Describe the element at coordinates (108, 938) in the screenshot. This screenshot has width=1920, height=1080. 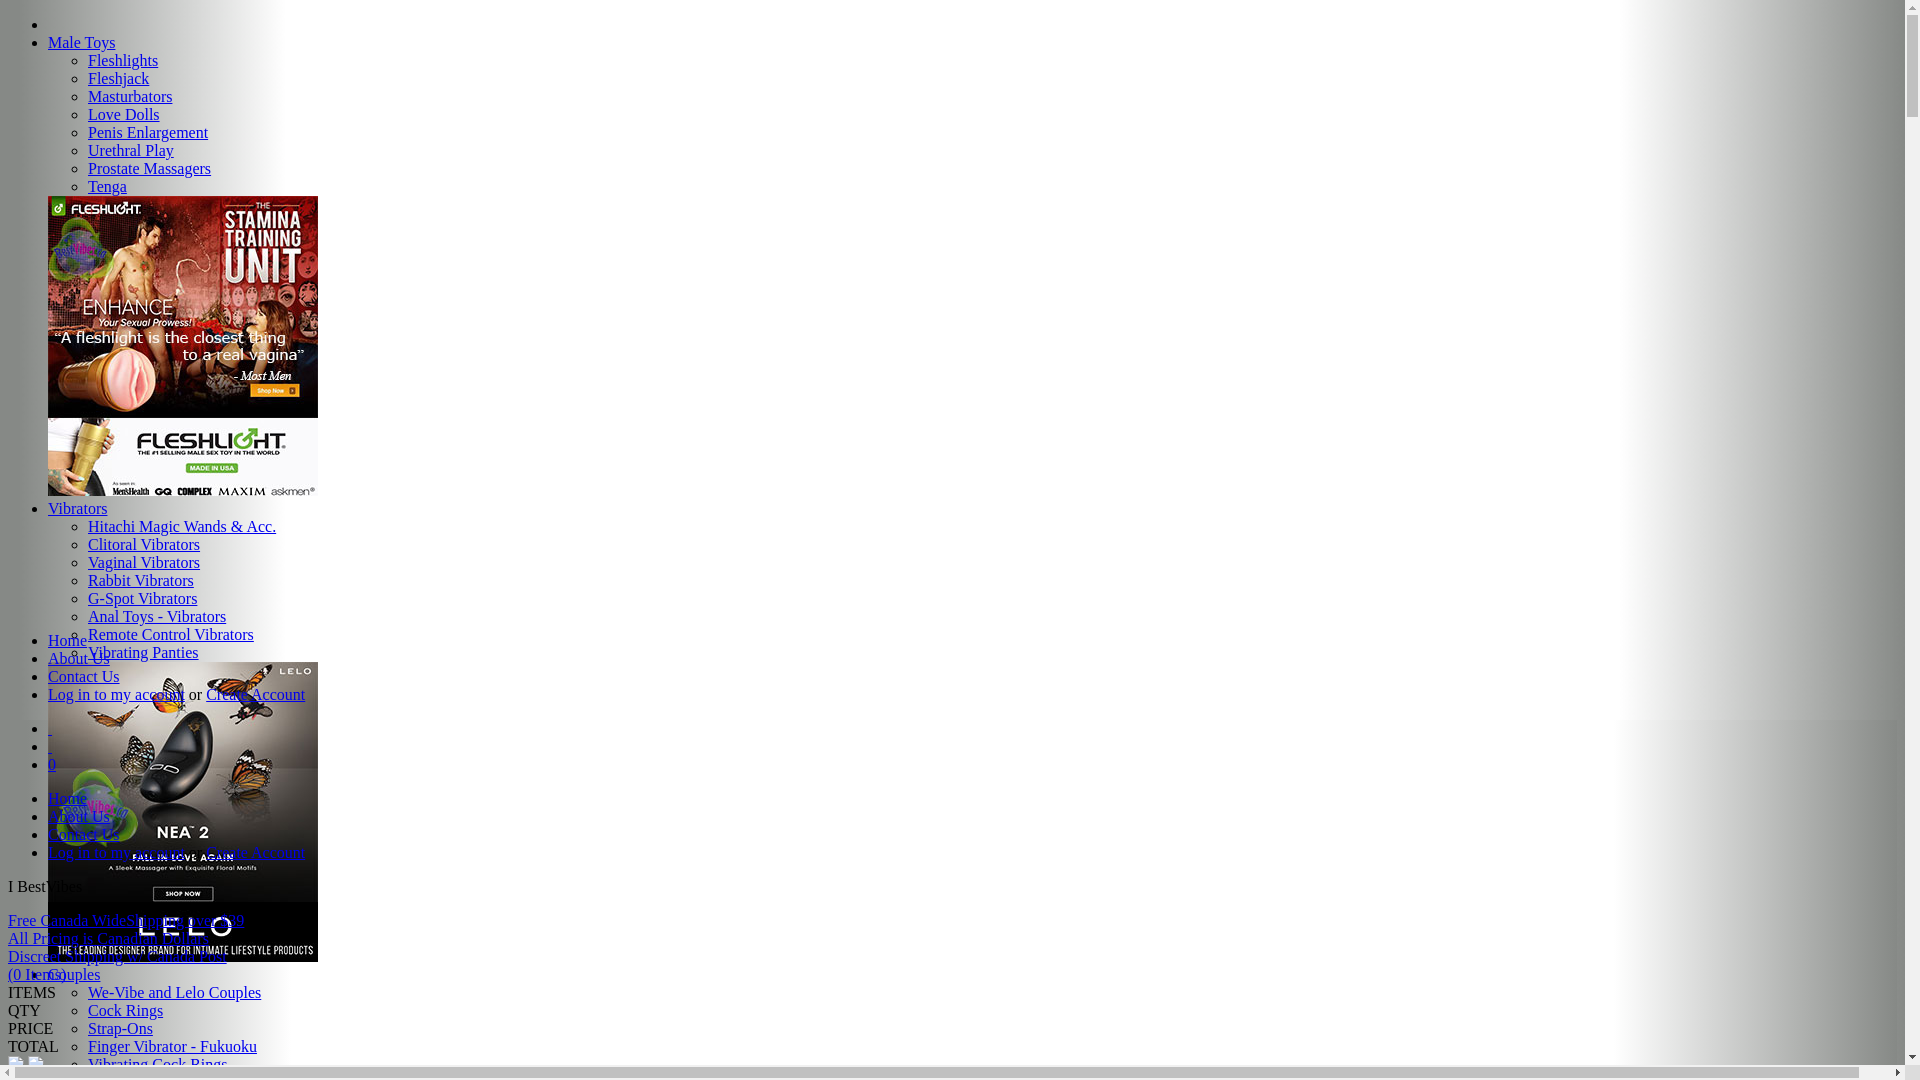
I see `All Pricing is Canadian Dollars` at that location.